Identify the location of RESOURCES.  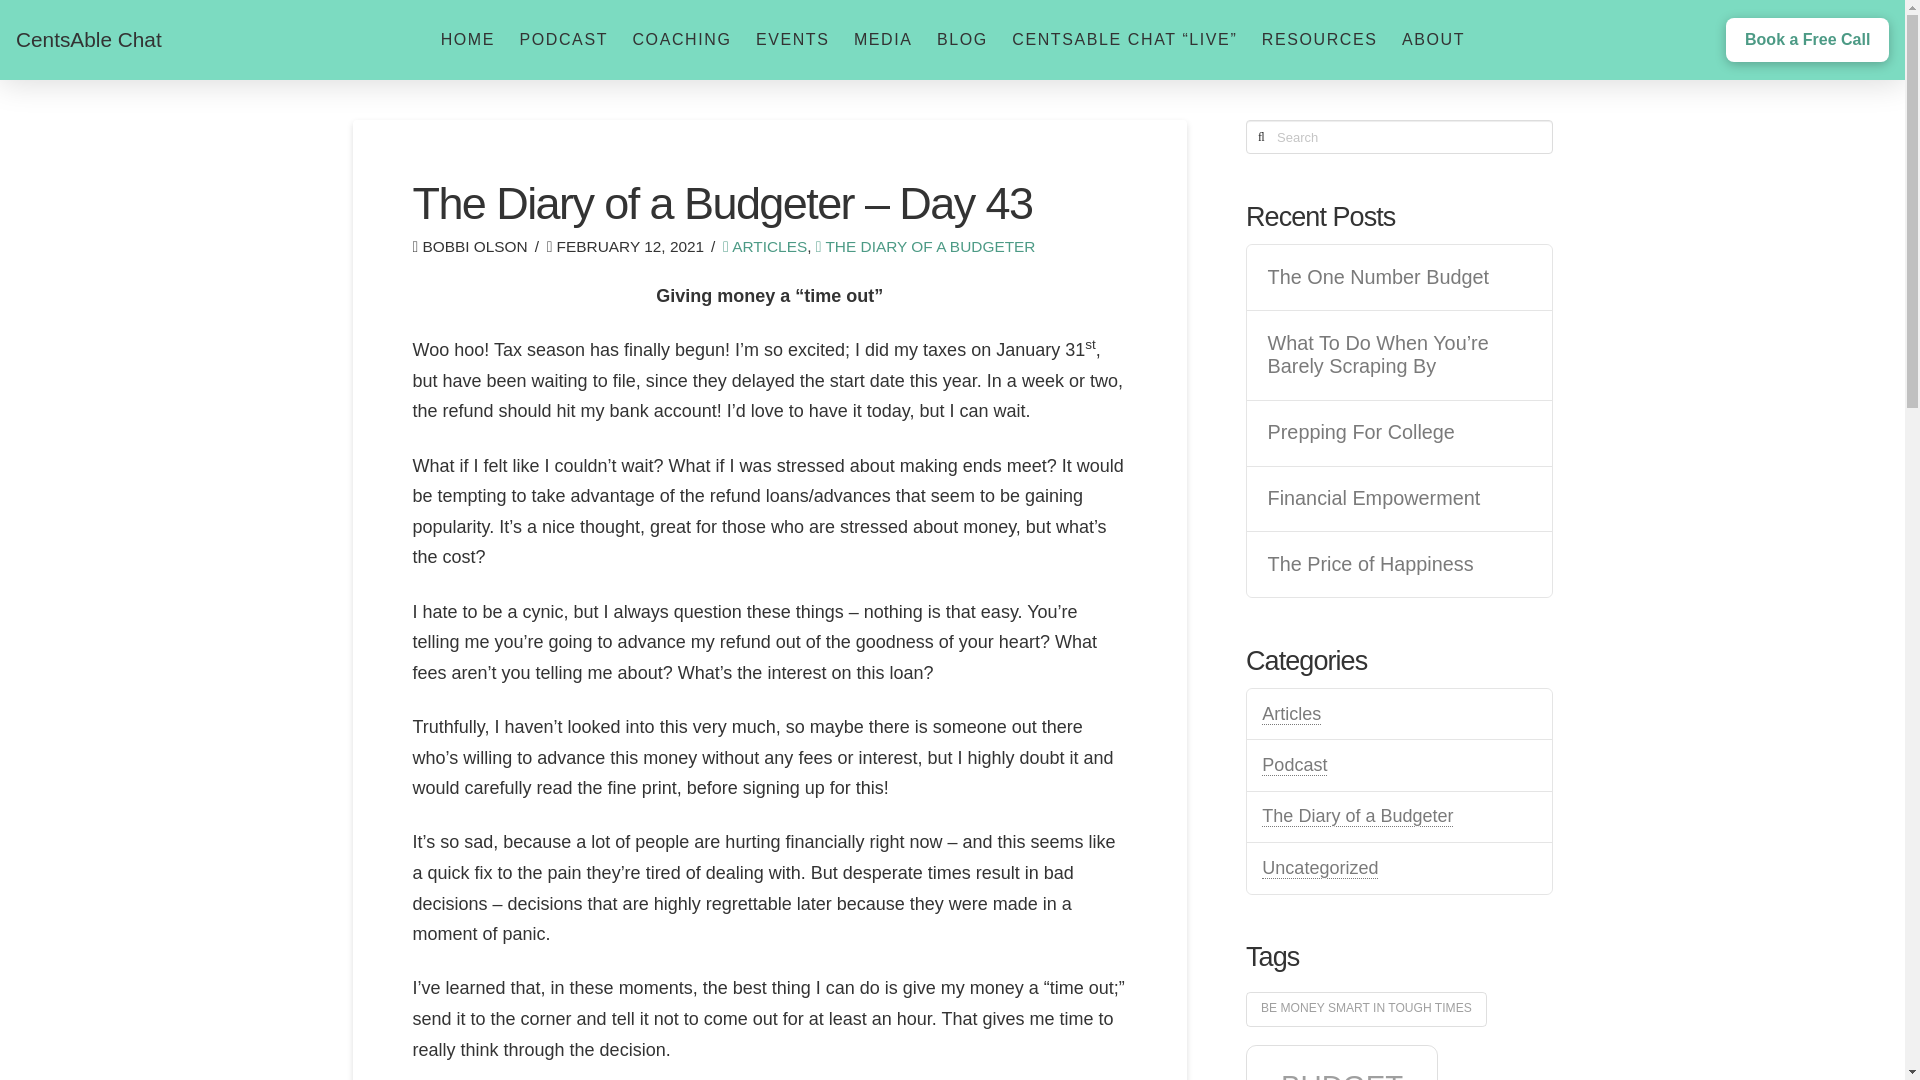
(1318, 40).